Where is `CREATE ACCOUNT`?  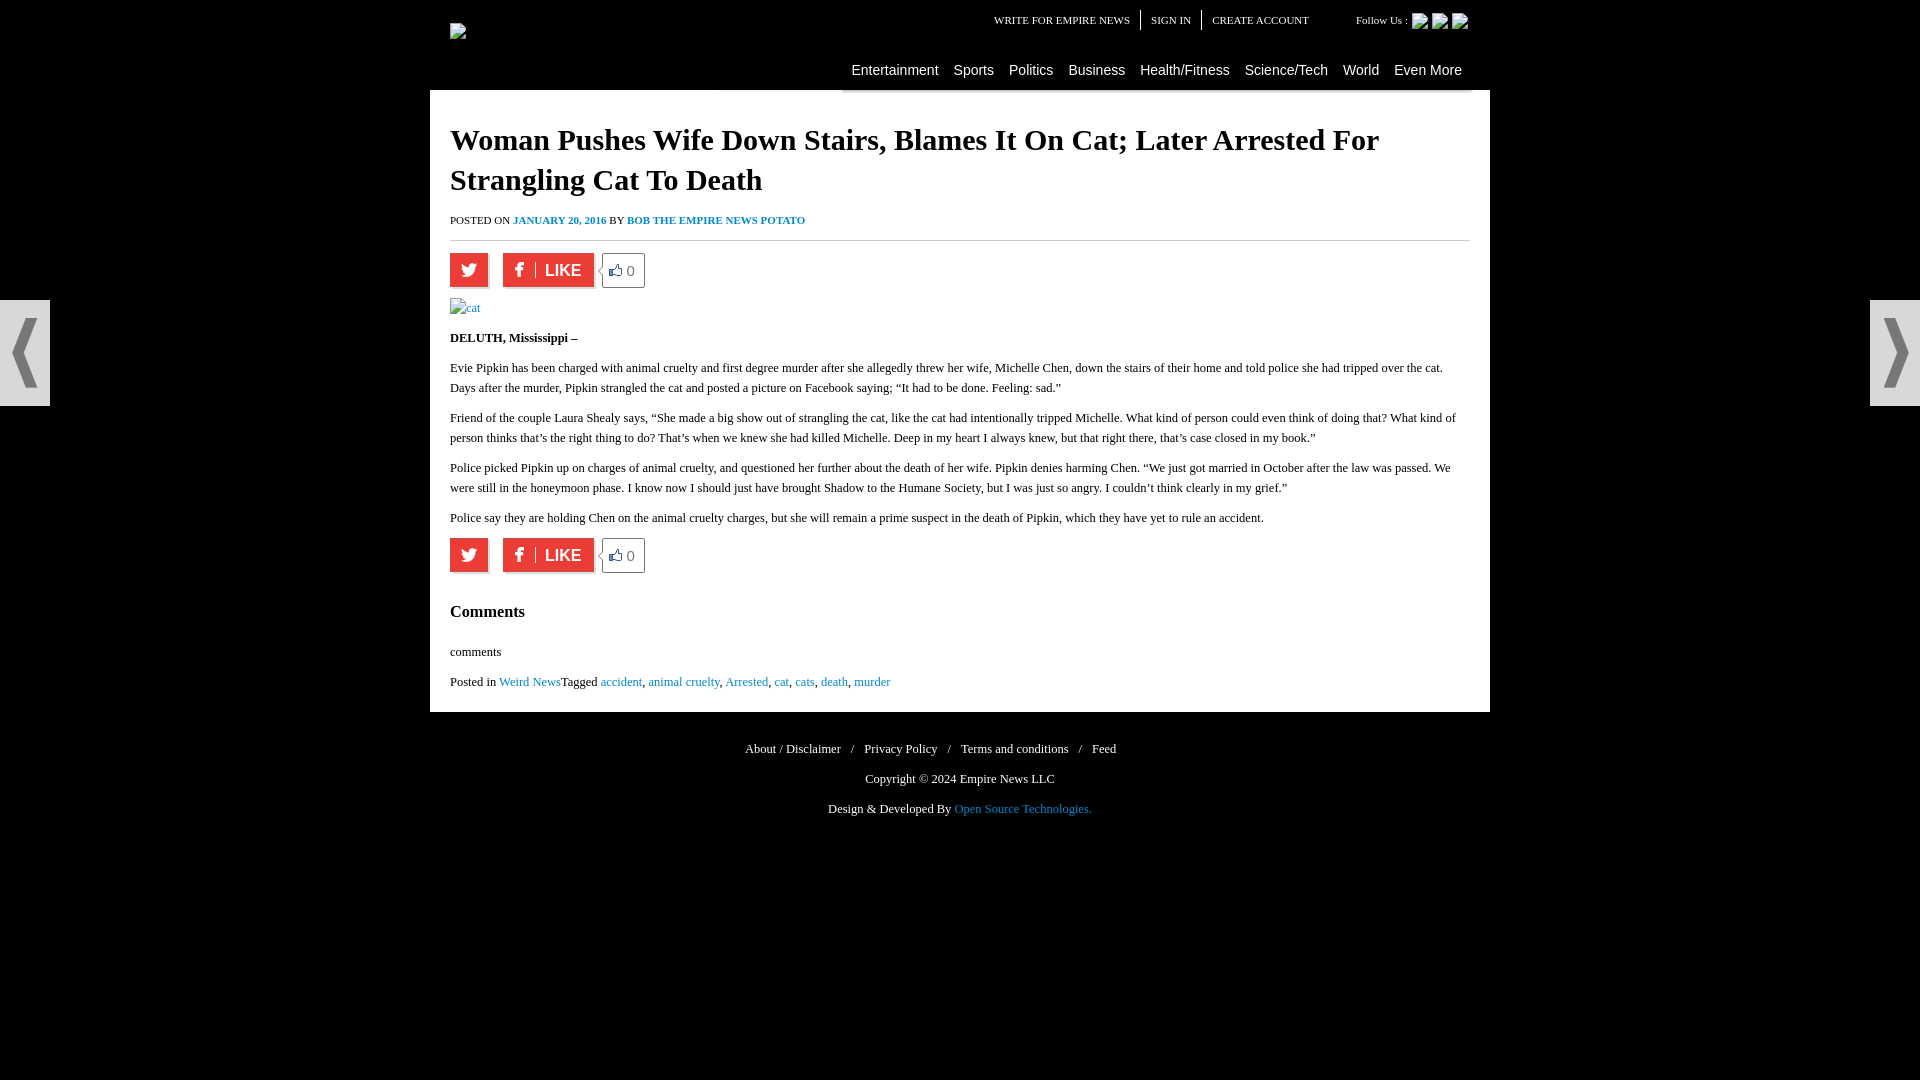 CREATE ACCOUNT is located at coordinates (1260, 20).